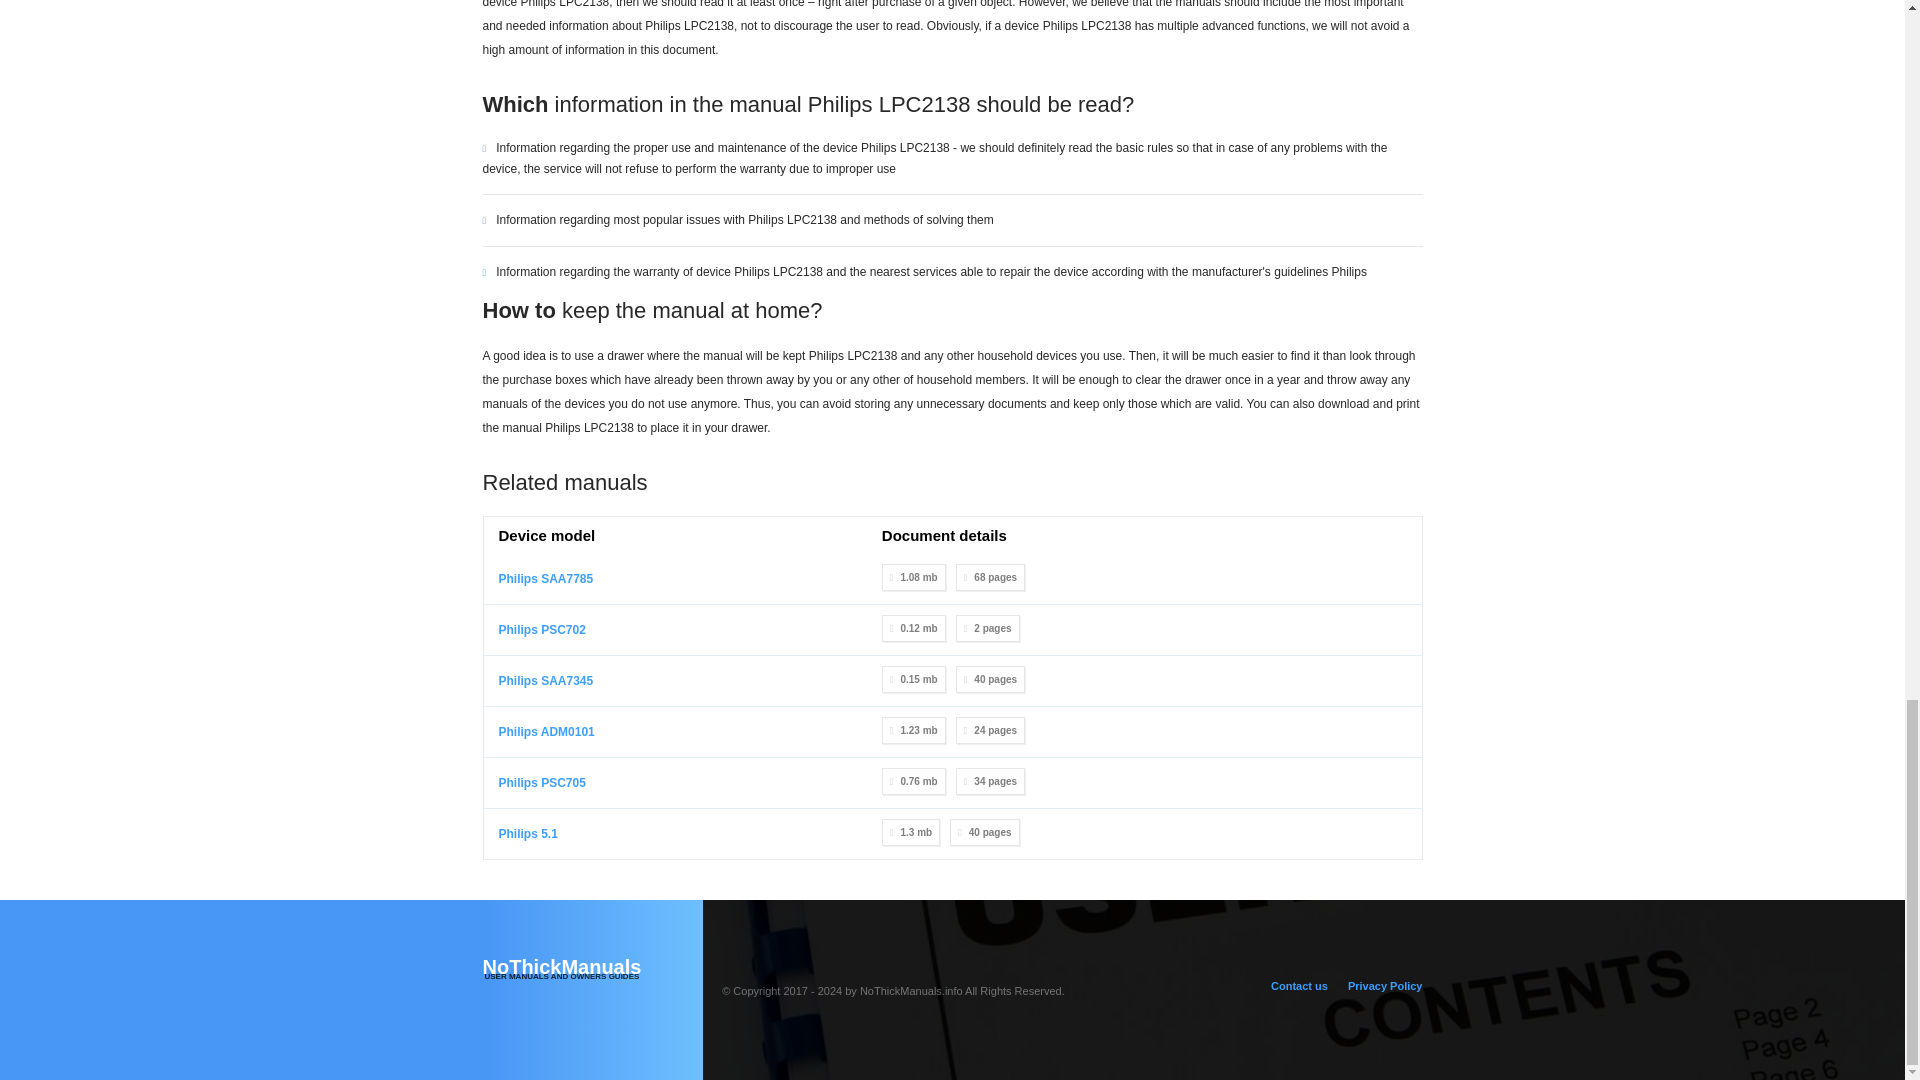 This screenshot has width=1920, height=1080. What do you see at coordinates (541, 630) in the screenshot?
I see `Philips SAA7785` at bounding box center [541, 630].